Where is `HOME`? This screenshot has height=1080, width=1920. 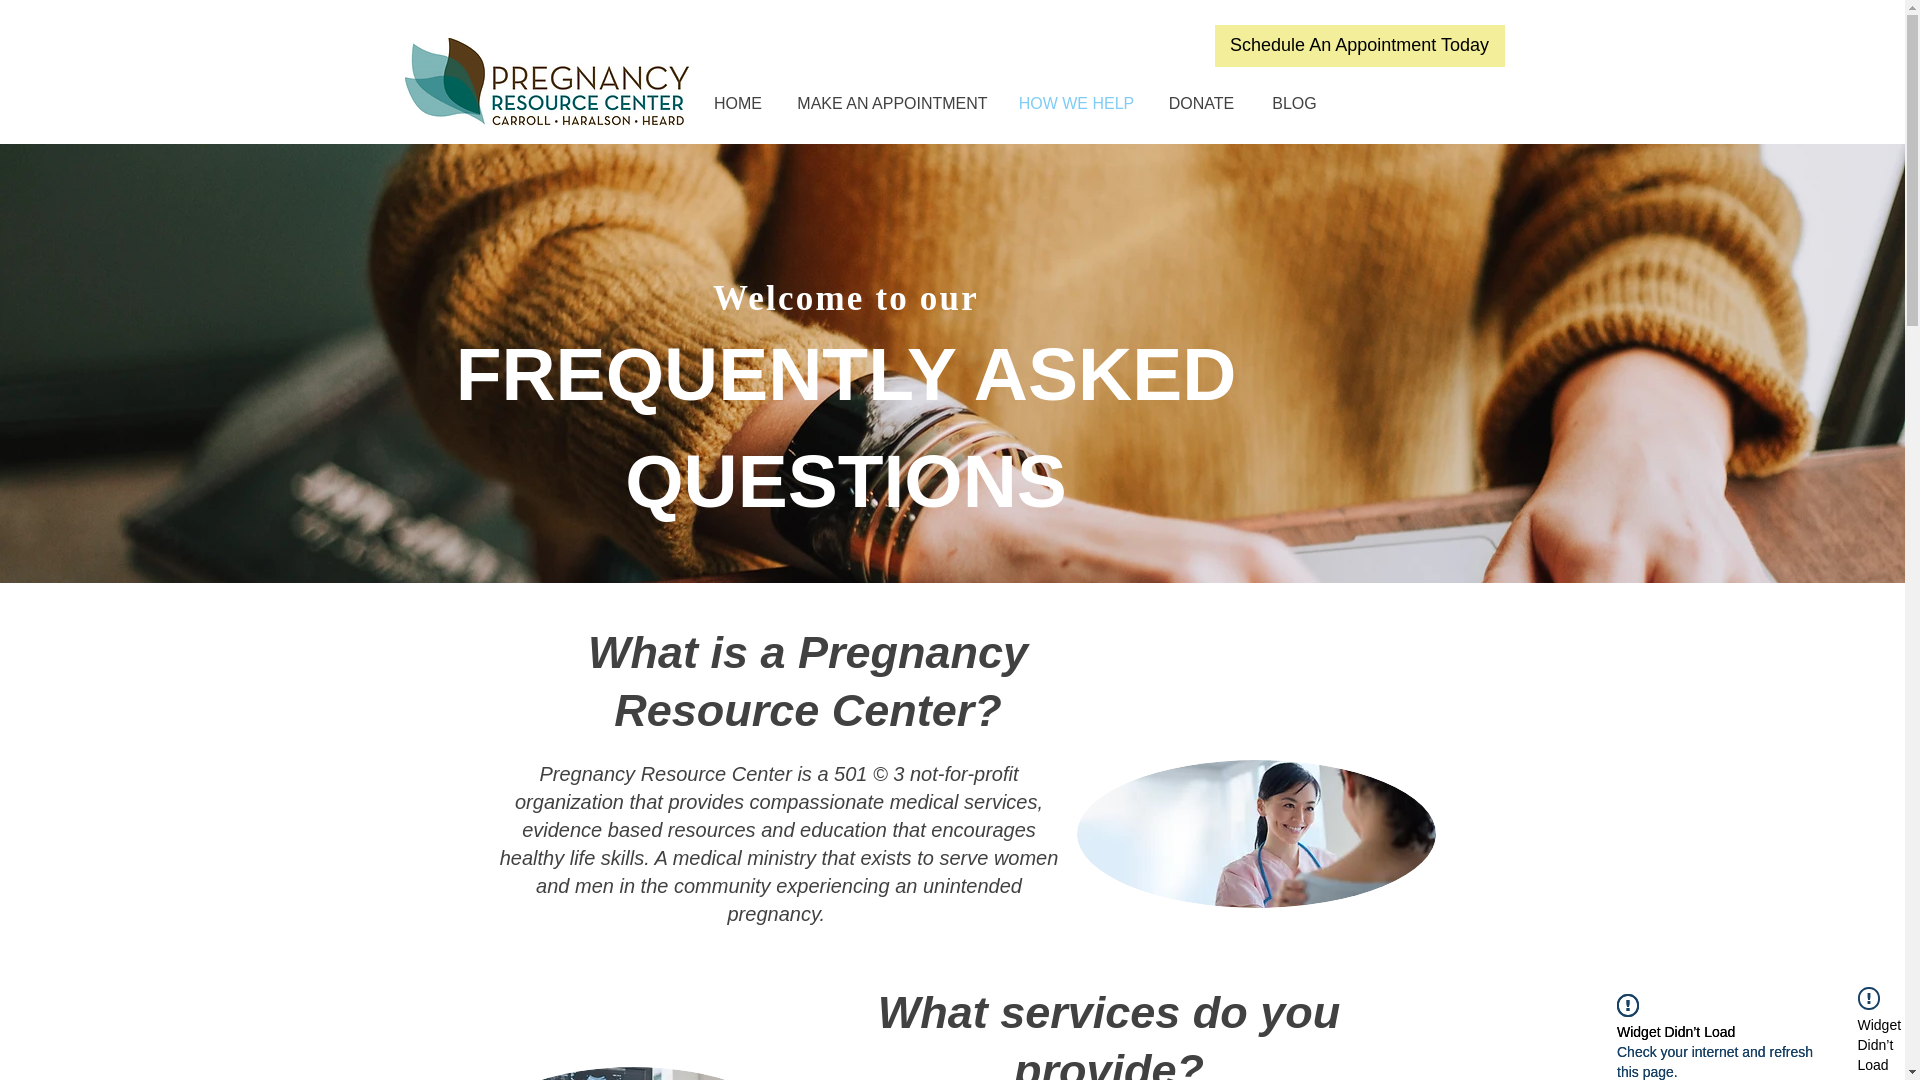
HOME is located at coordinates (737, 103).